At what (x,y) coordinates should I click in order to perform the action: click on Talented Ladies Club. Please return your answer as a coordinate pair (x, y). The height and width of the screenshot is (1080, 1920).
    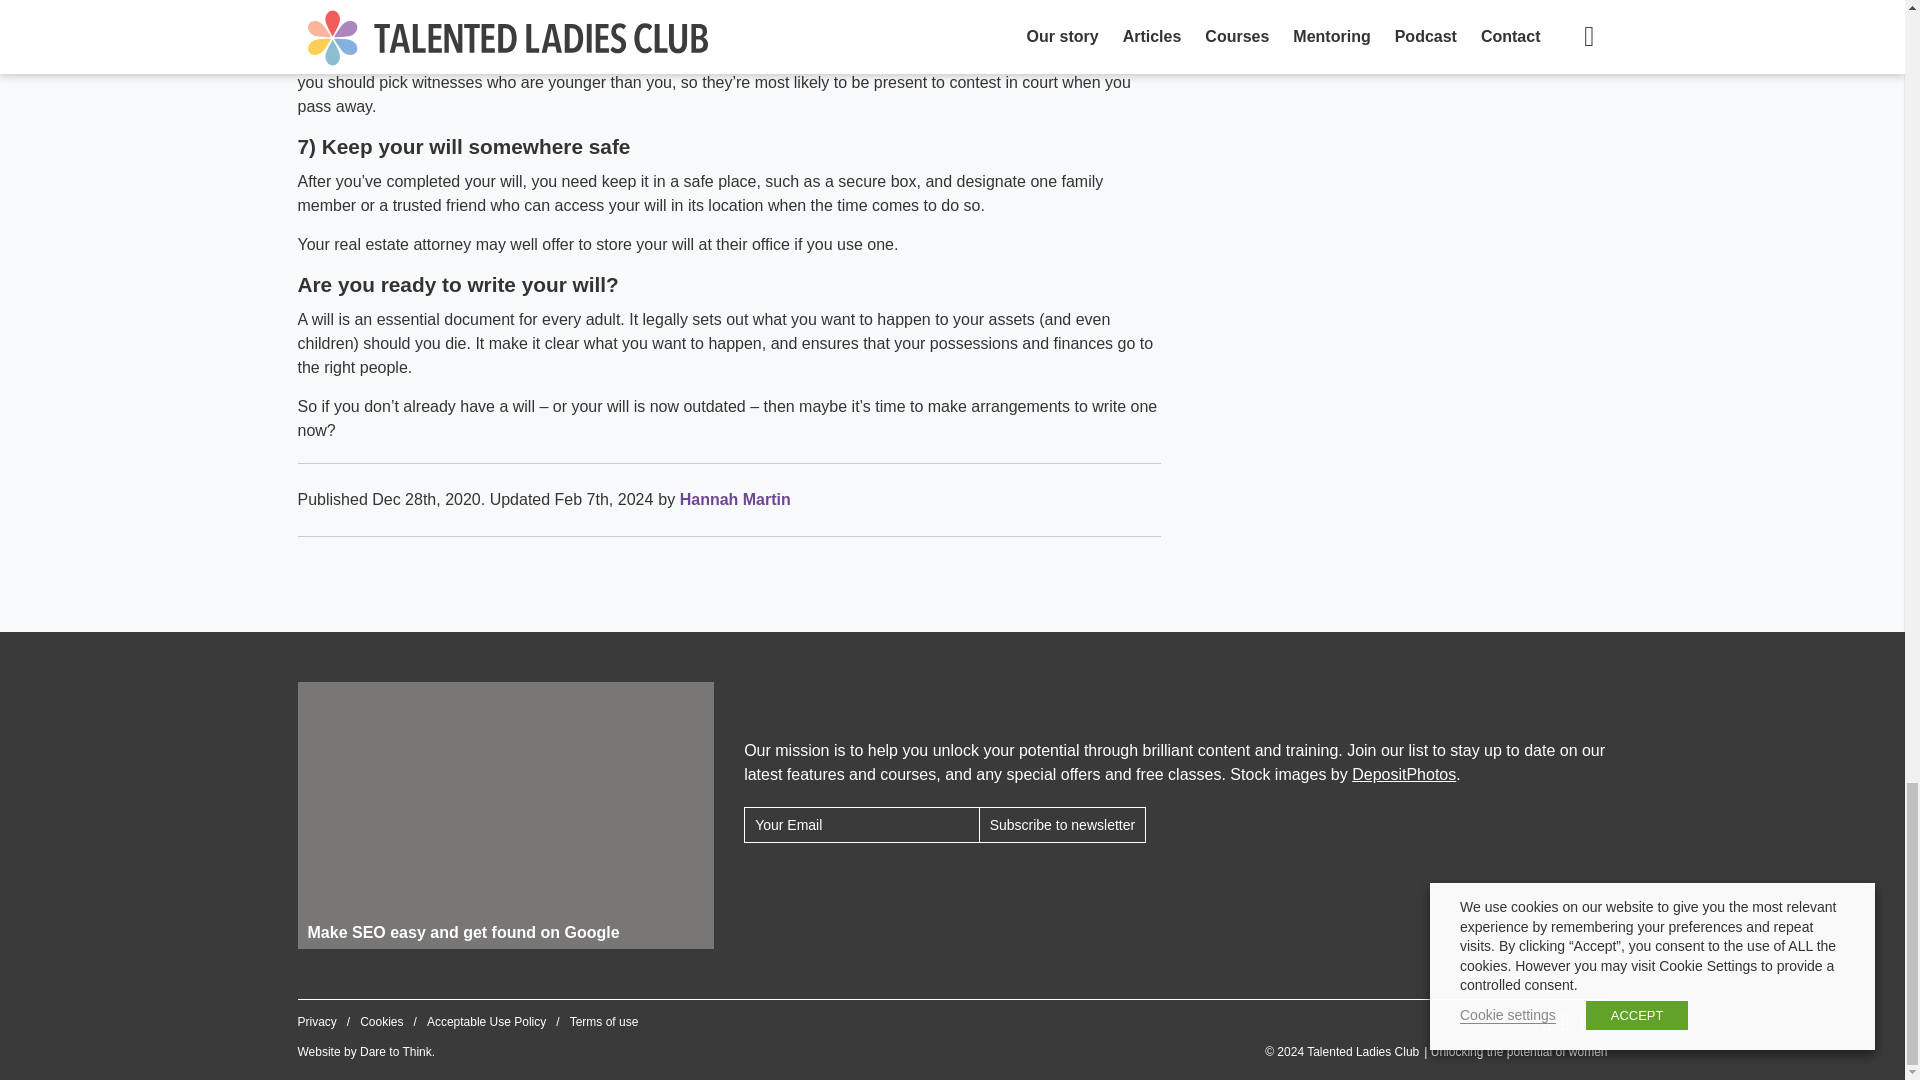
    Looking at the image, I should click on (1436, 1052).